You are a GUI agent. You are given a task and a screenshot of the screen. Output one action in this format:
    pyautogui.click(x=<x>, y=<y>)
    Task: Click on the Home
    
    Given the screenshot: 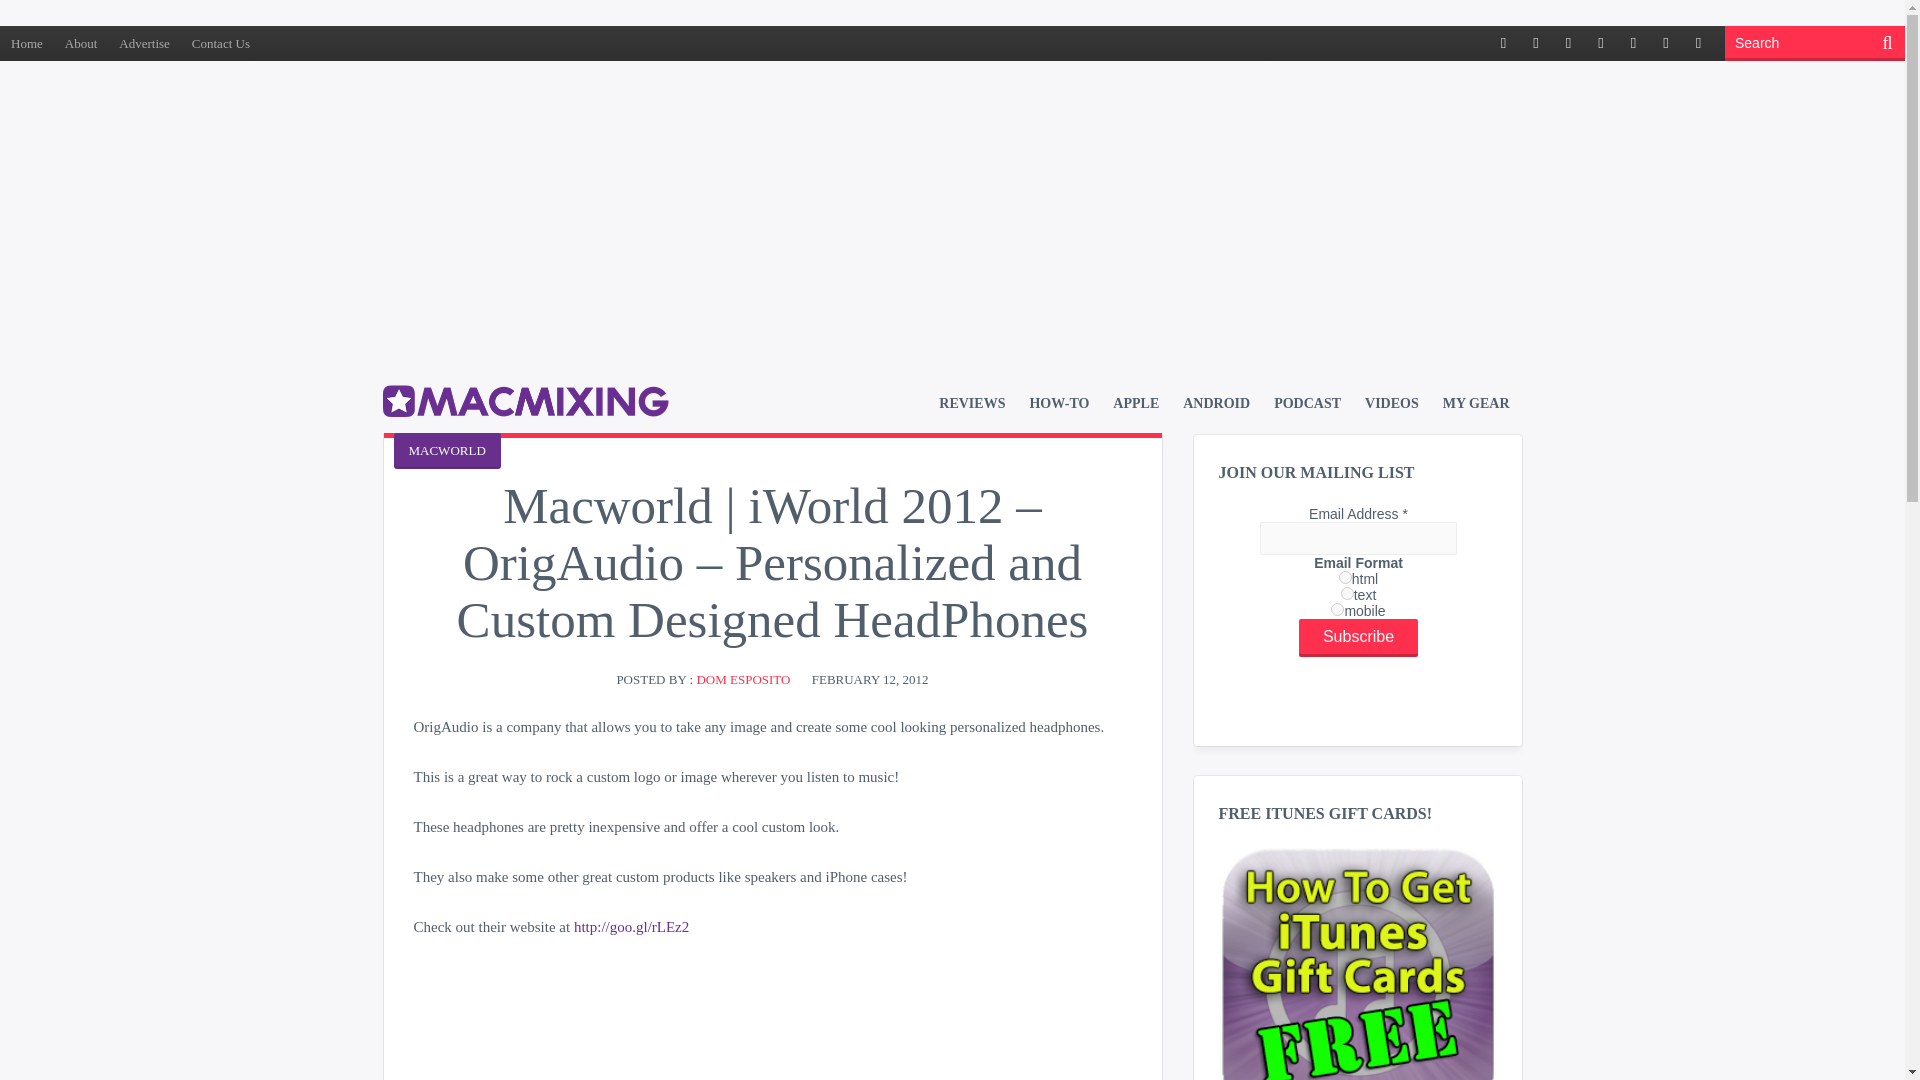 What is the action you would take?
    pyautogui.click(x=26, y=42)
    